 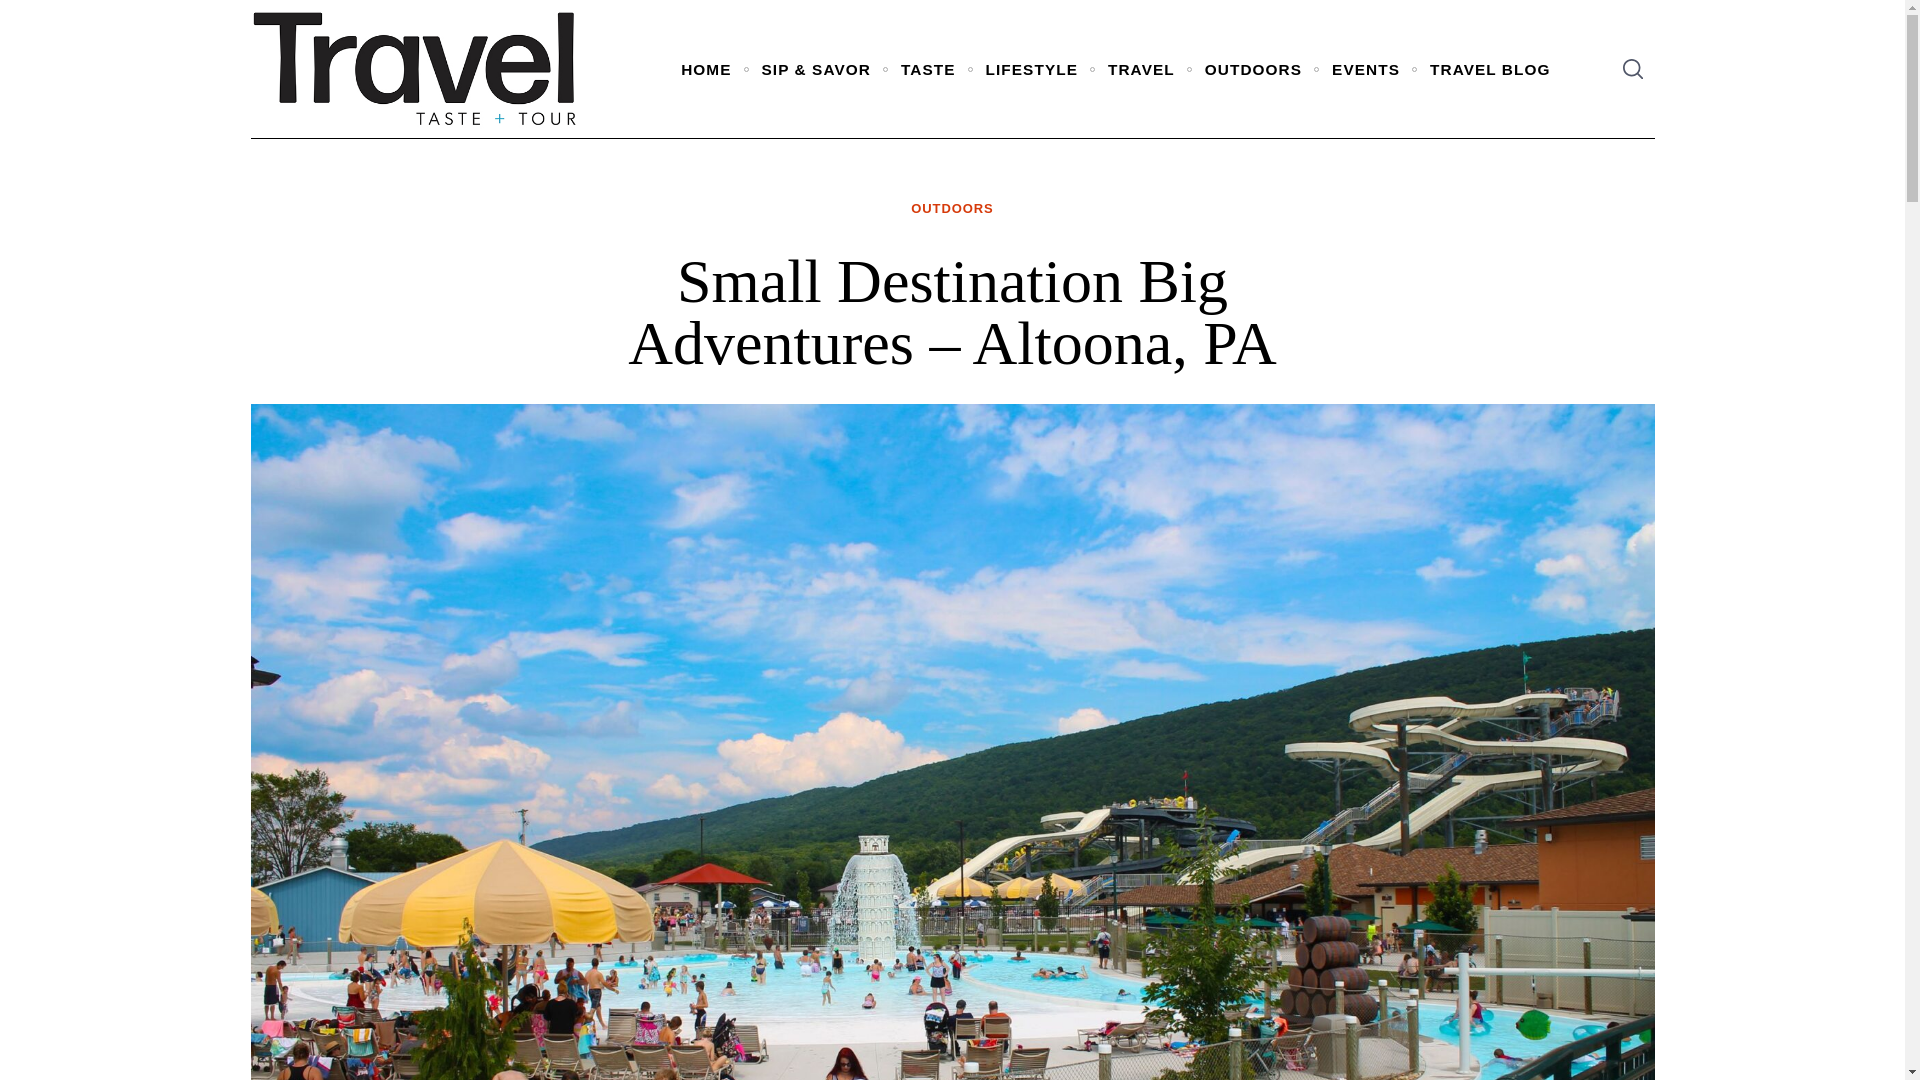 I want to click on LIFESTYLE, so click(x=1032, y=68).